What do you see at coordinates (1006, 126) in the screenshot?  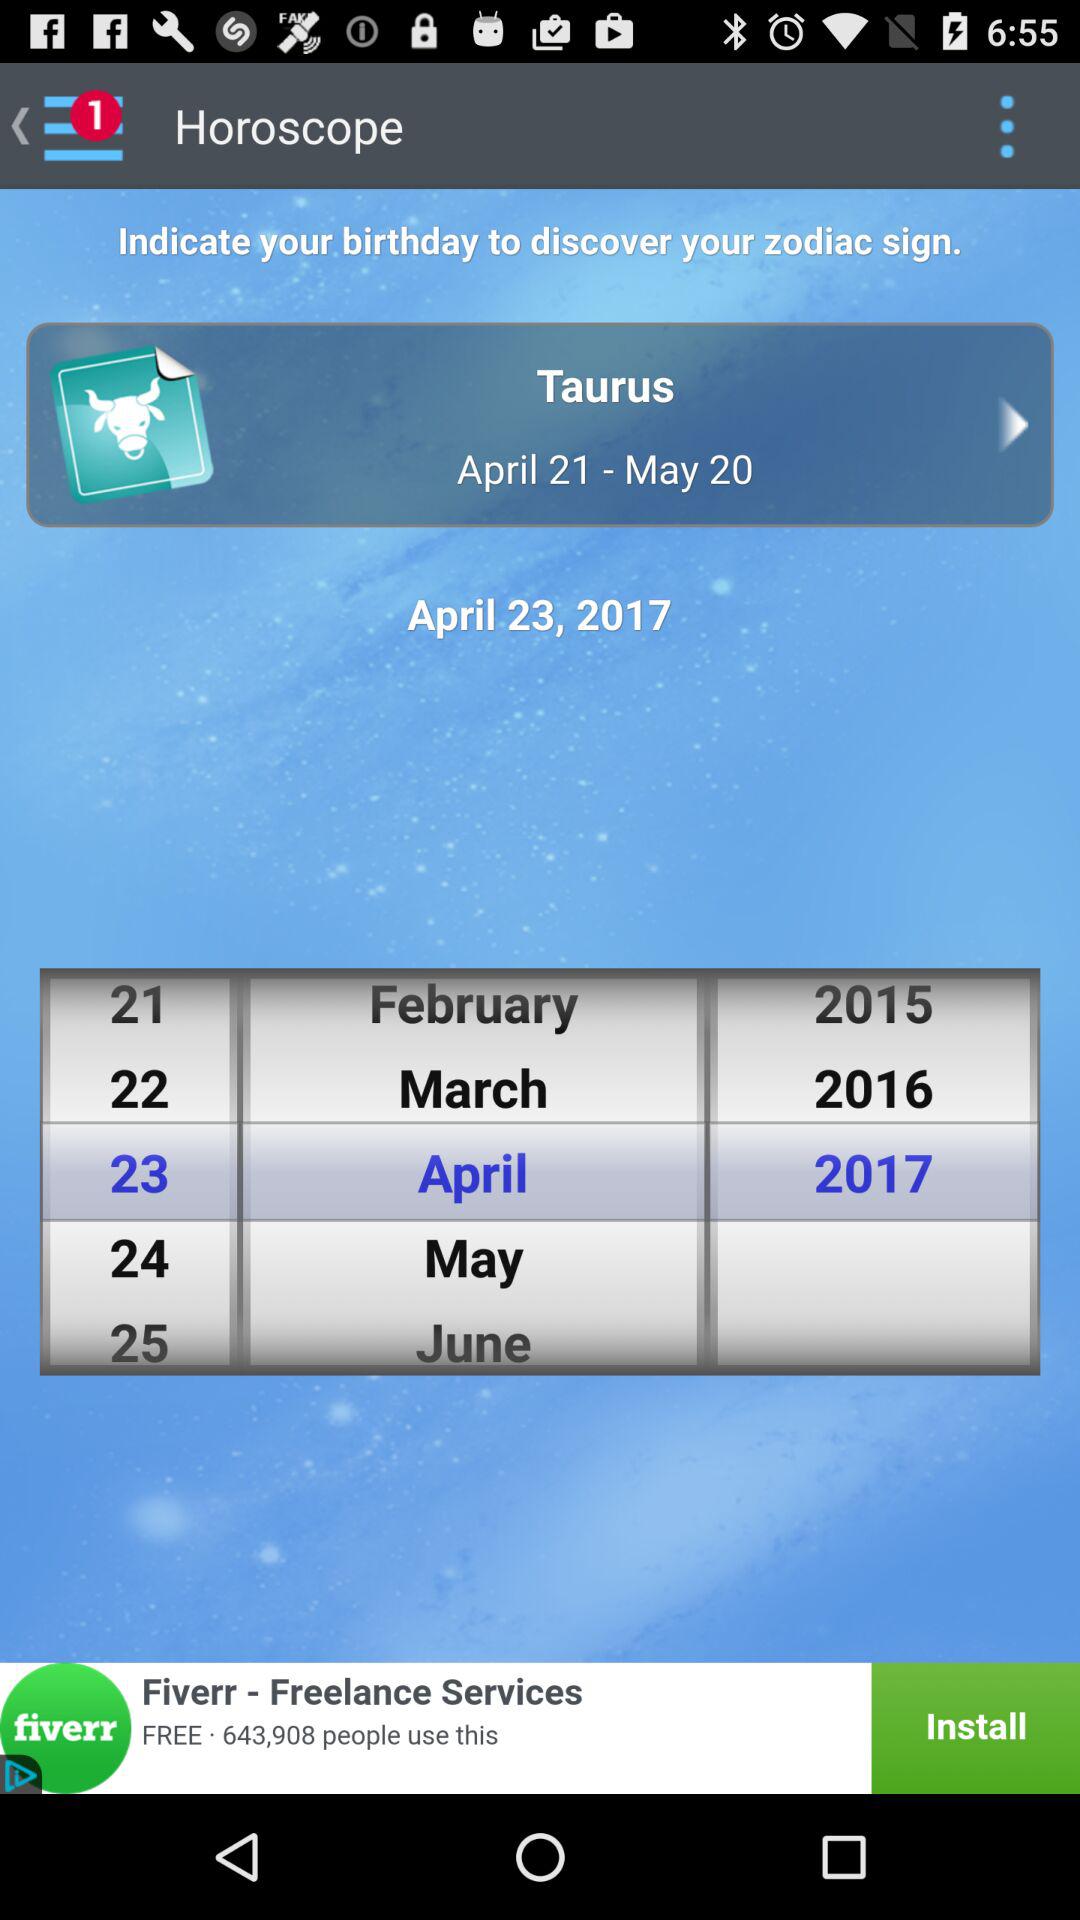 I see `choose app to the right of horoscope app` at bounding box center [1006, 126].